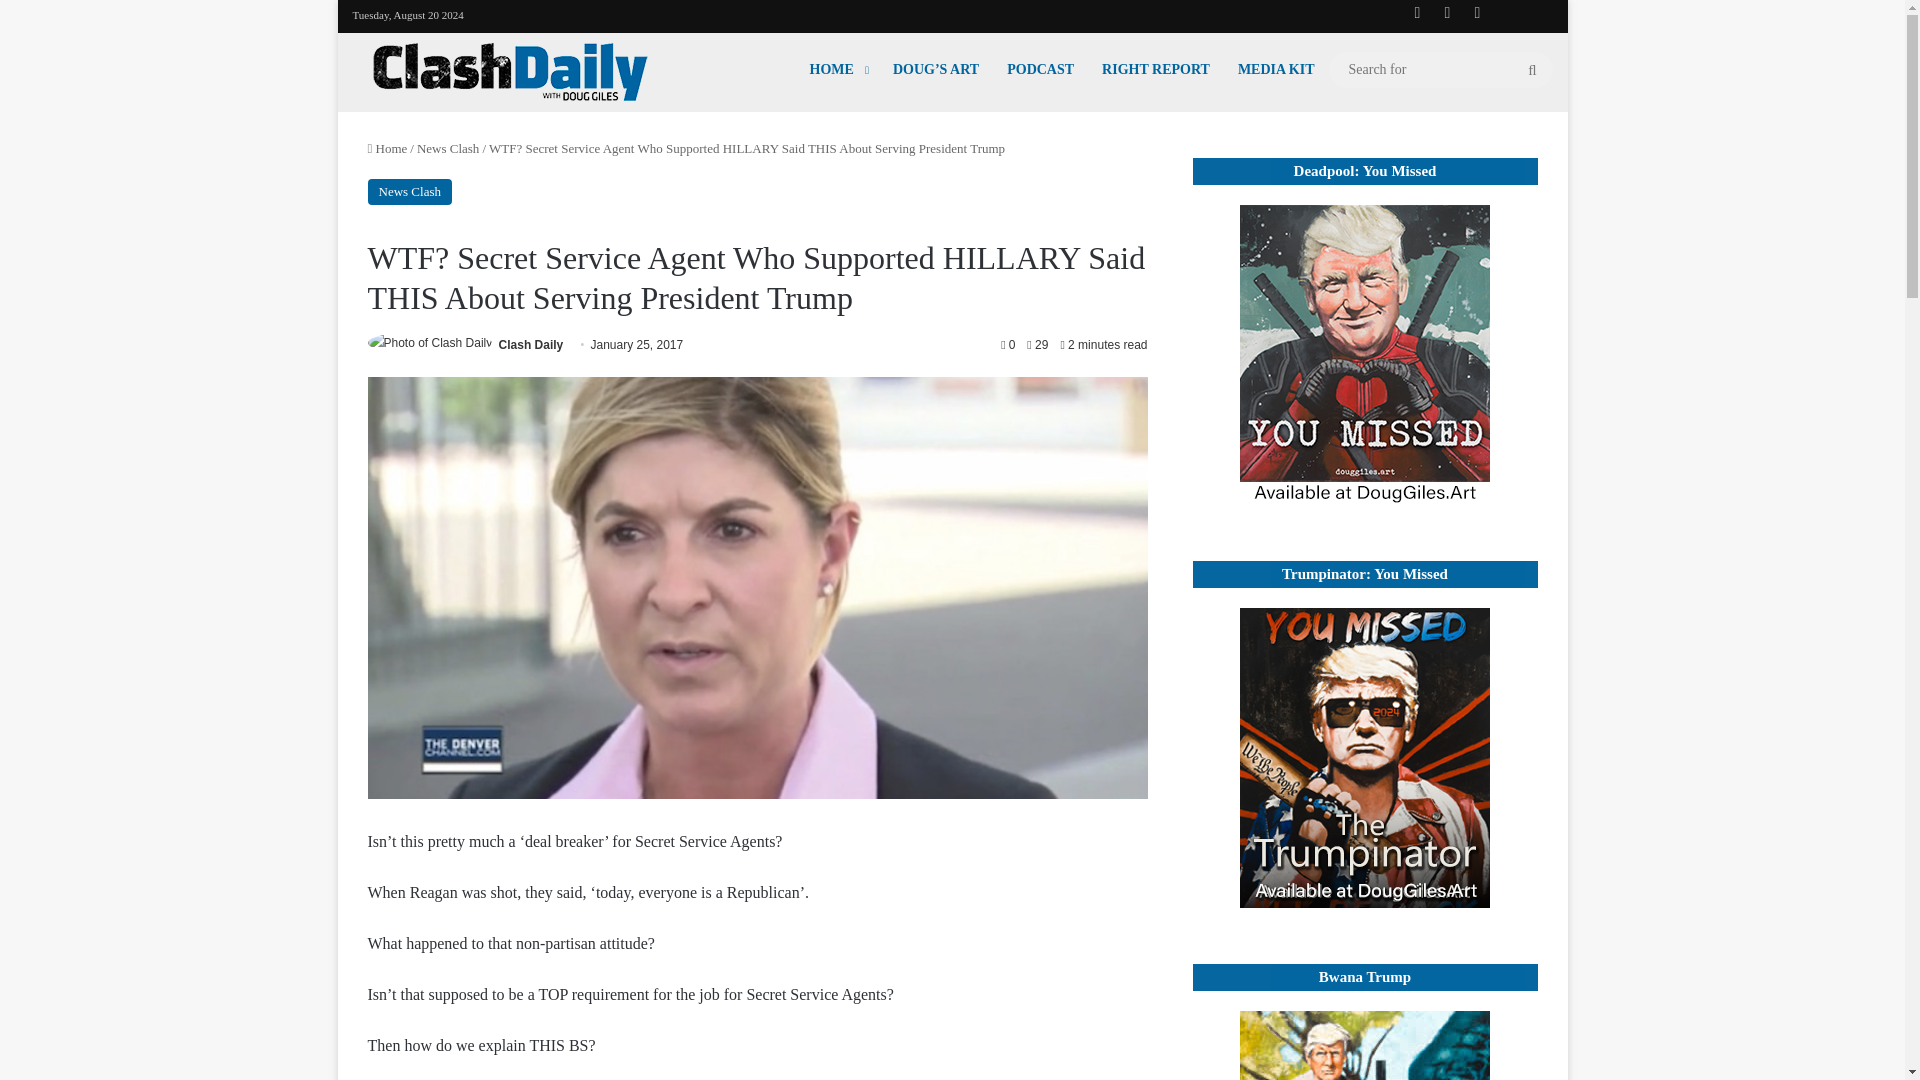 This screenshot has height=1080, width=1920. I want to click on RIGHT REPORT, so click(1156, 69).